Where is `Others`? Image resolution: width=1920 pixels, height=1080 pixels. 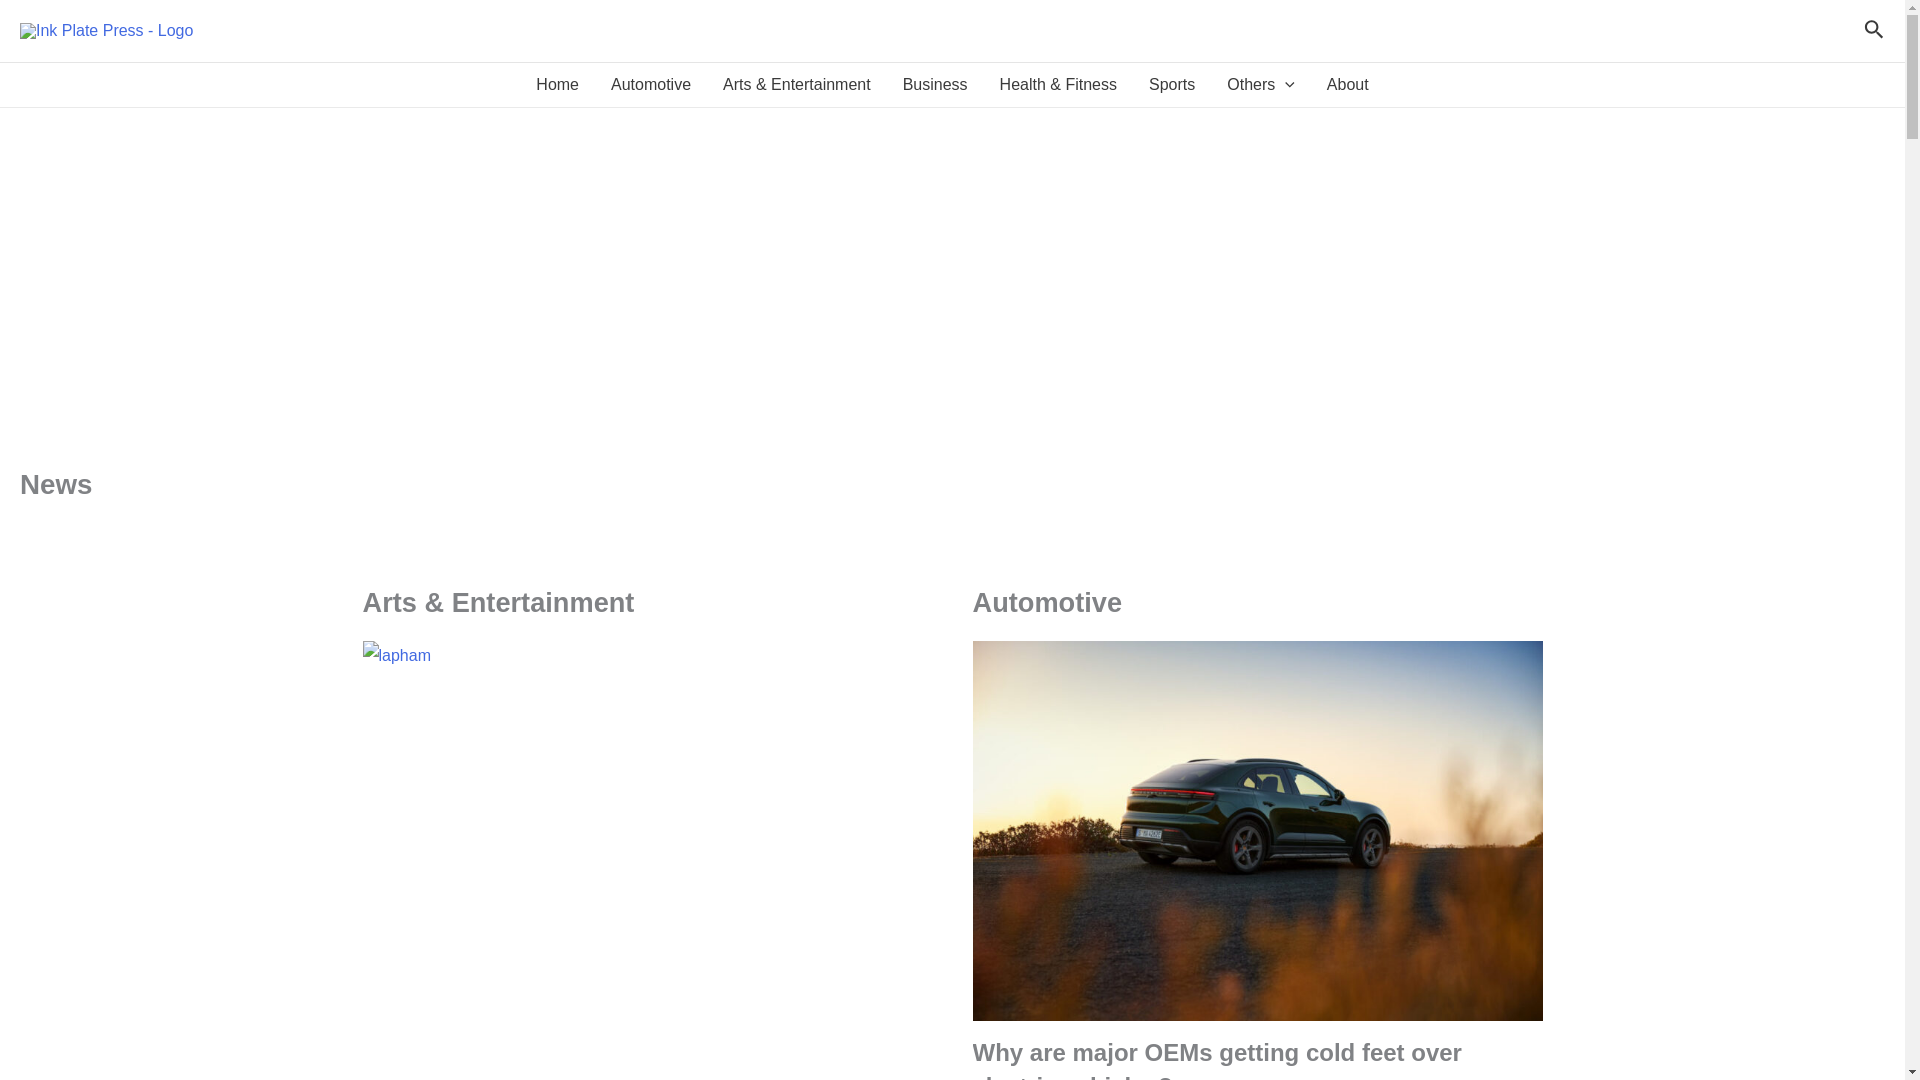
Others is located at coordinates (1261, 84).